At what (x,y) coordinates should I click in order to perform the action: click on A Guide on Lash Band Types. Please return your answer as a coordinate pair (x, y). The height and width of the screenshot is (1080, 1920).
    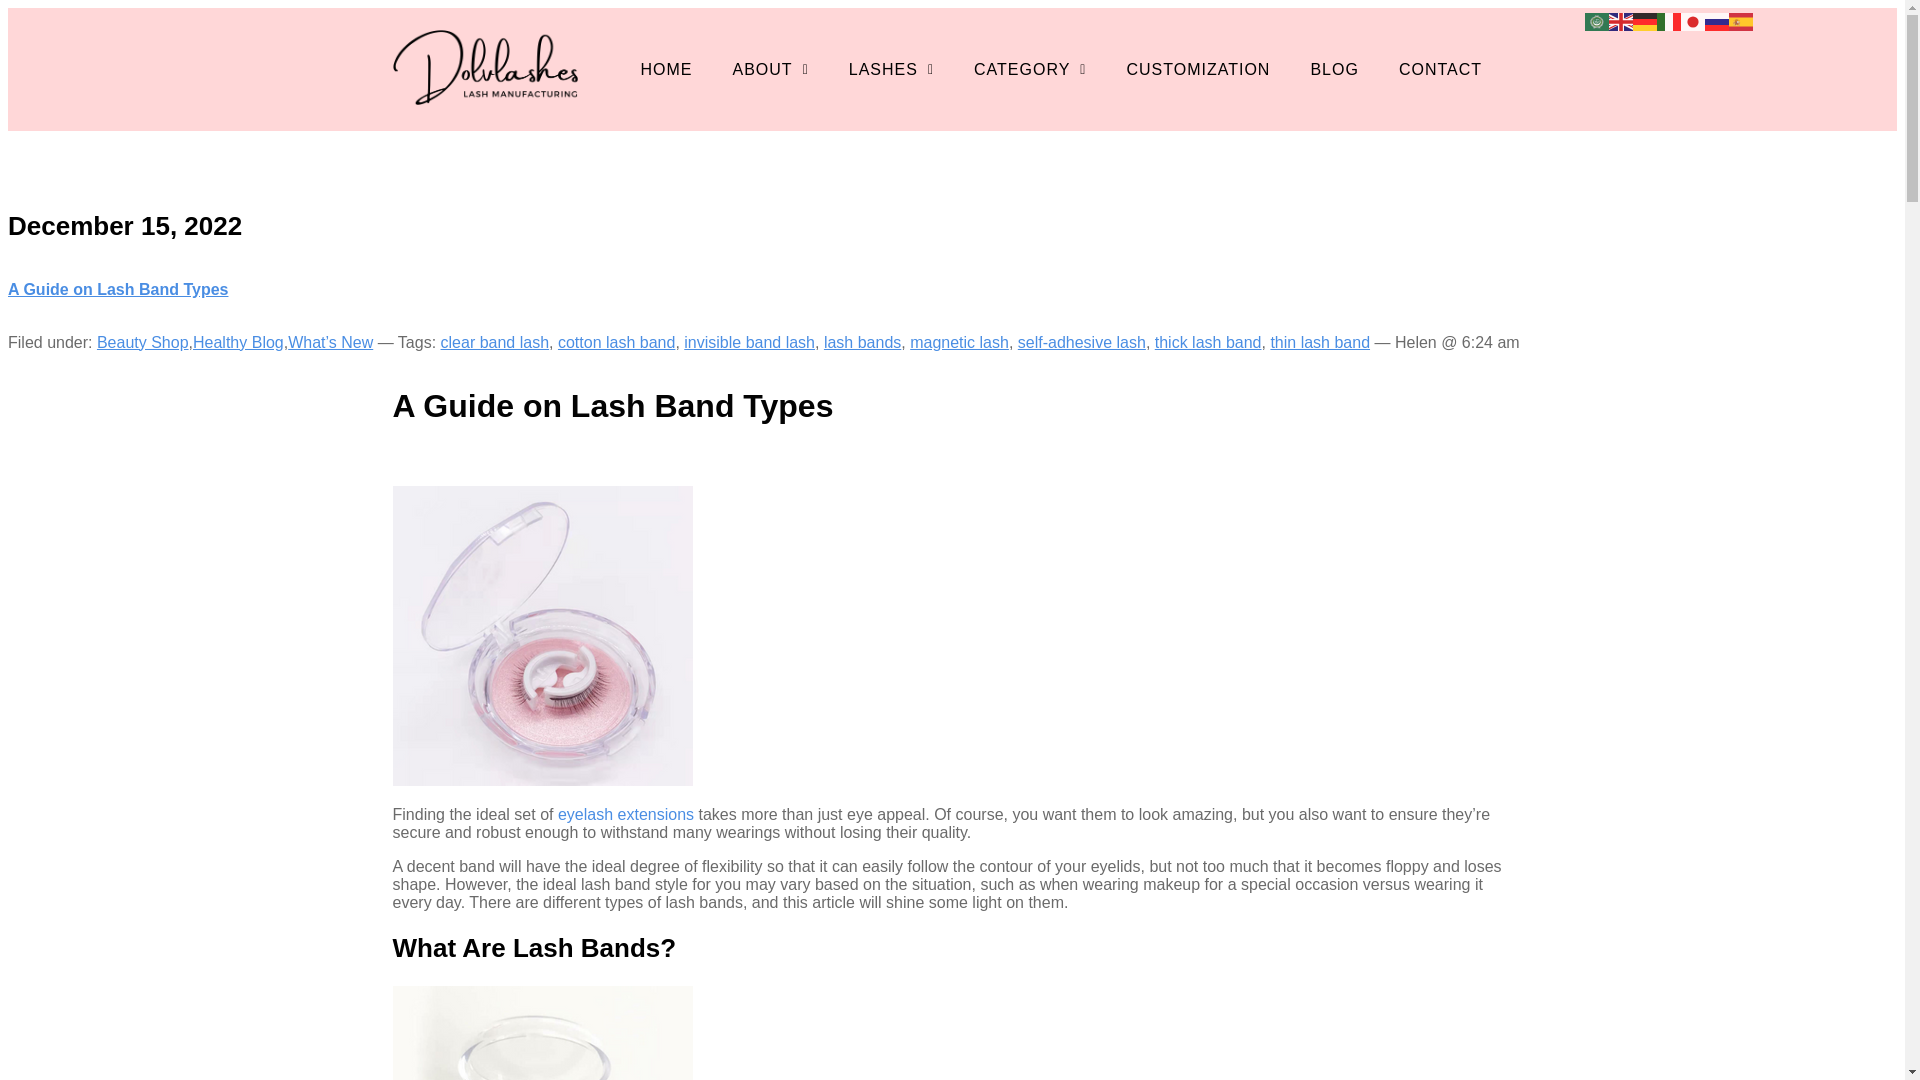
    Looking at the image, I should click on (118, 289).